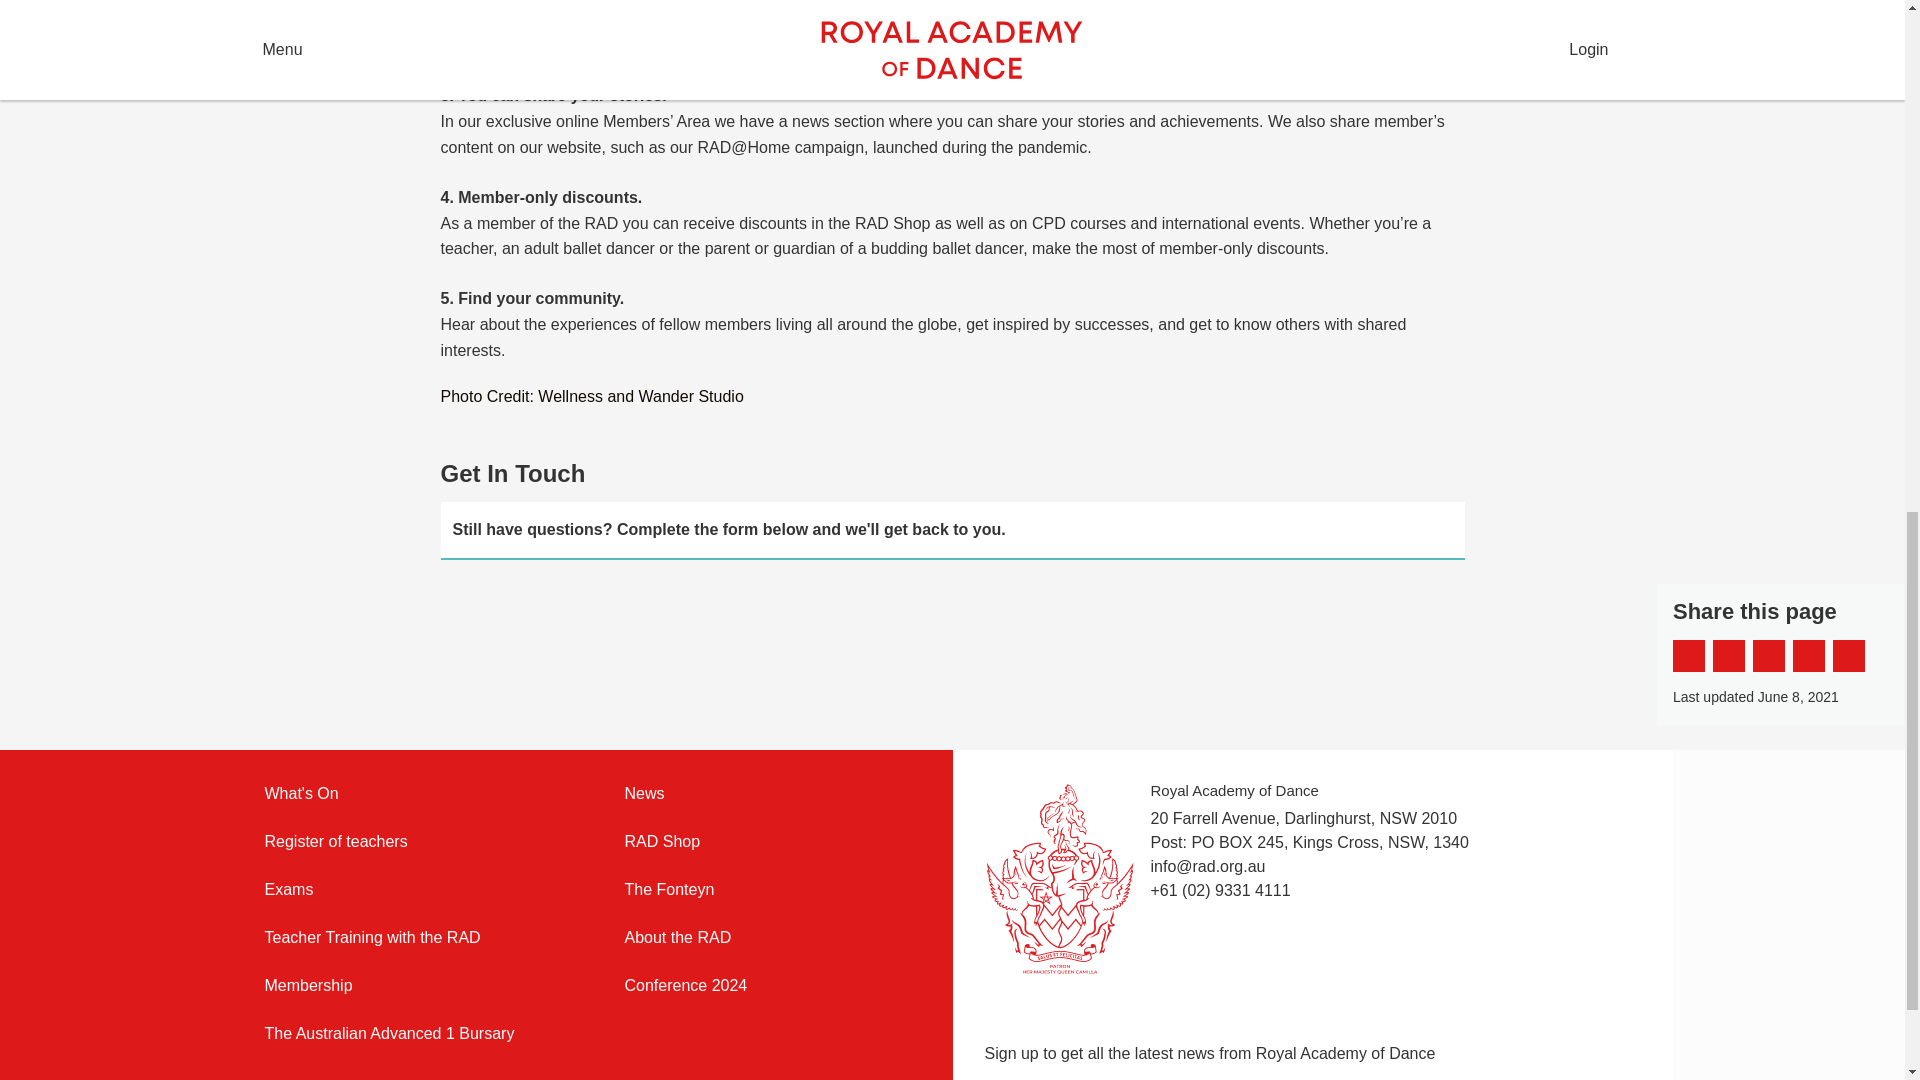 The width and height of the screenshot is (1920, 1080). Describe the element at coordinates (1688, 656) in the screenshot. I see `Share this page on Facebook` at that location.